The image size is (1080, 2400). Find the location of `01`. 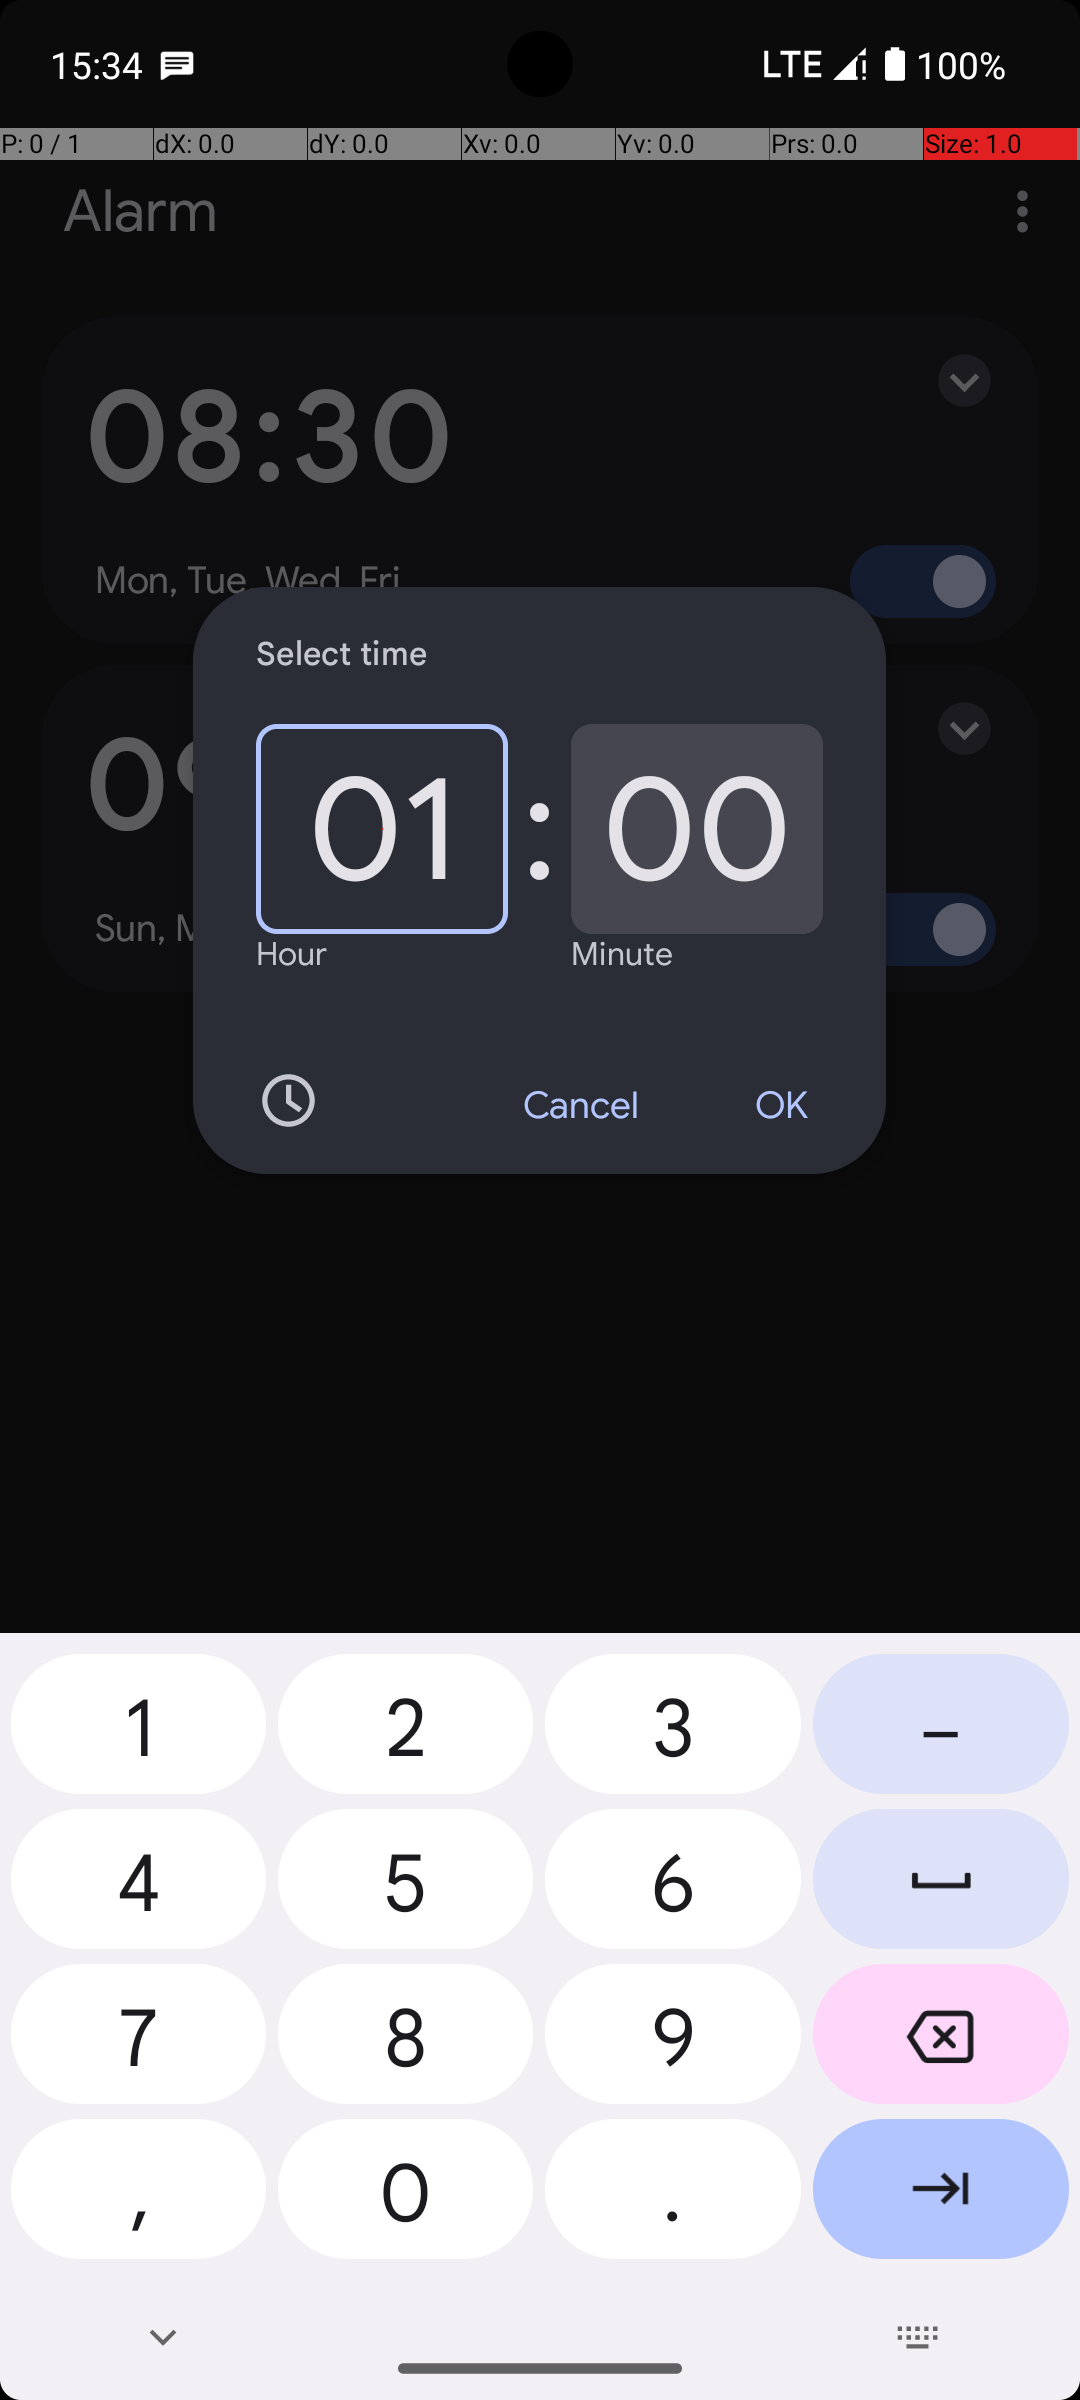

01 is located at coordinates (382, 829).